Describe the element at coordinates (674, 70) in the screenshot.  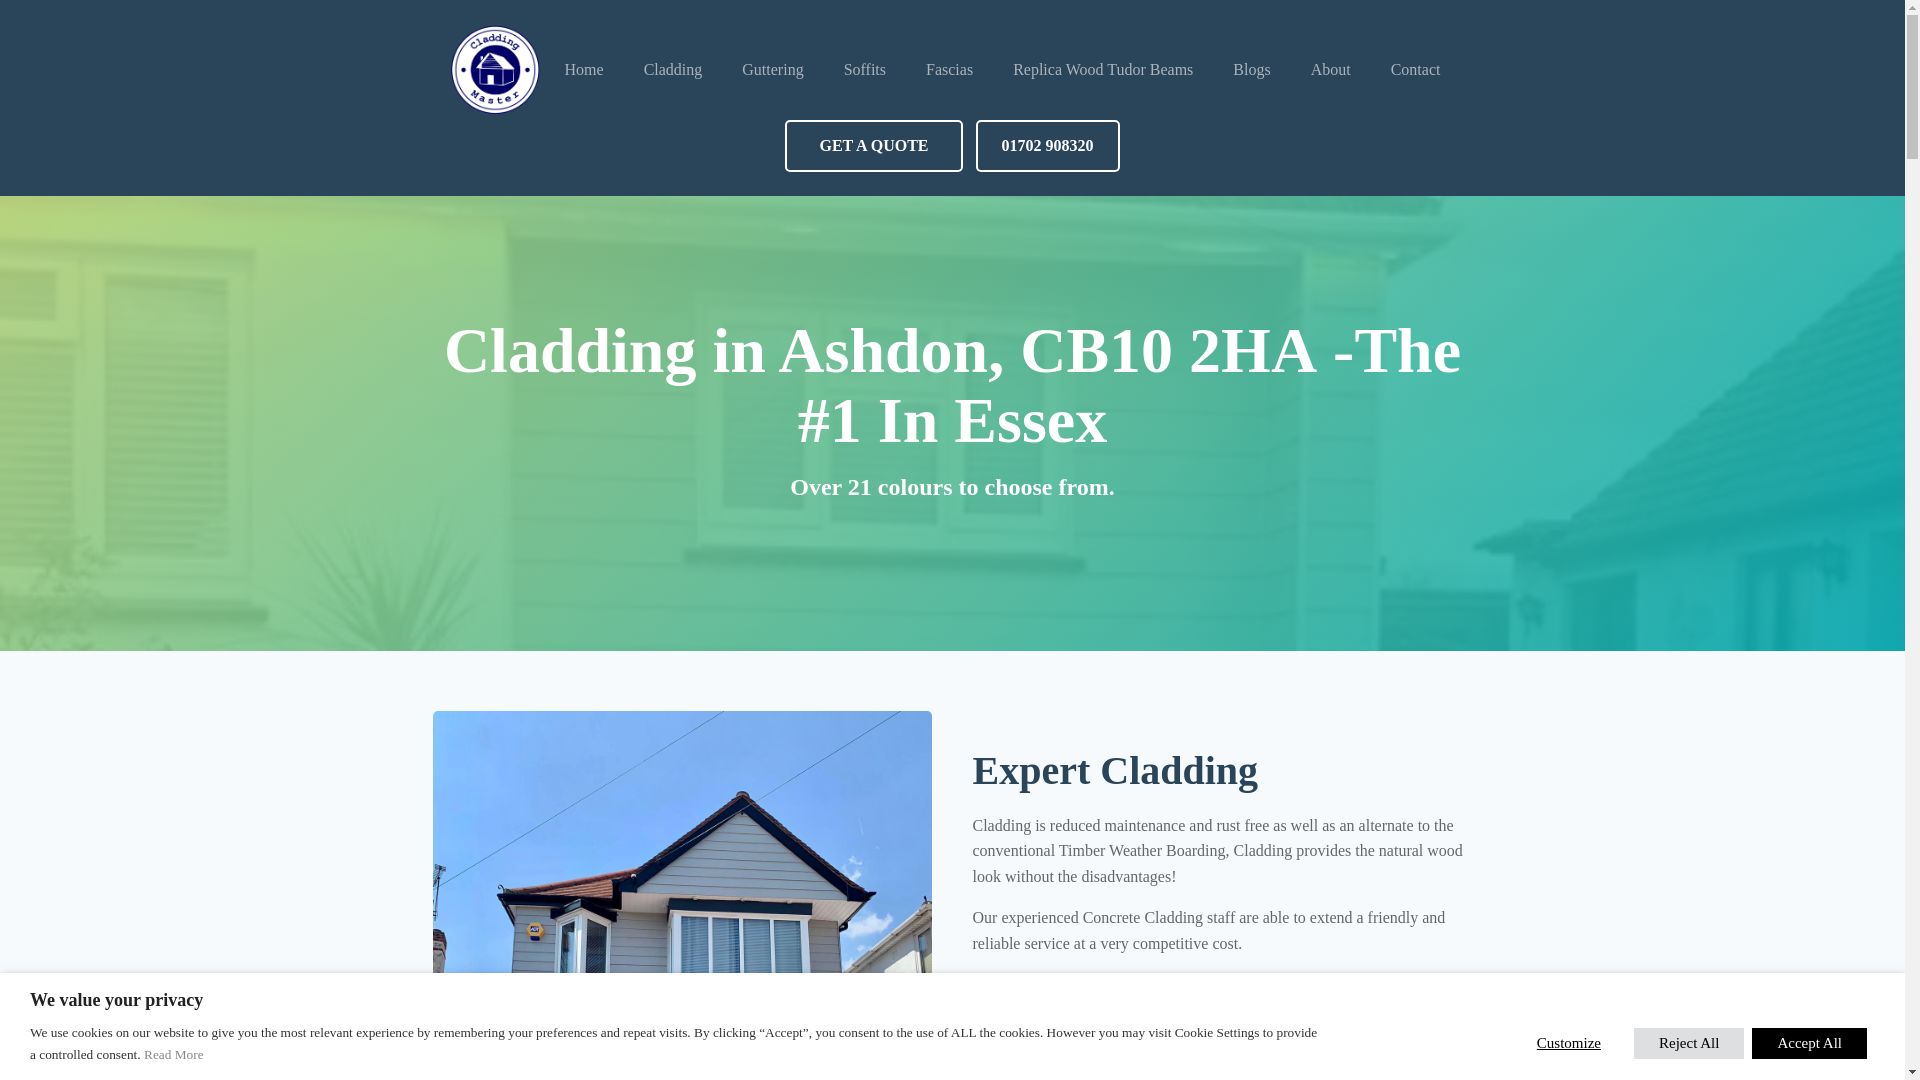
I see `Cladding` at that location.